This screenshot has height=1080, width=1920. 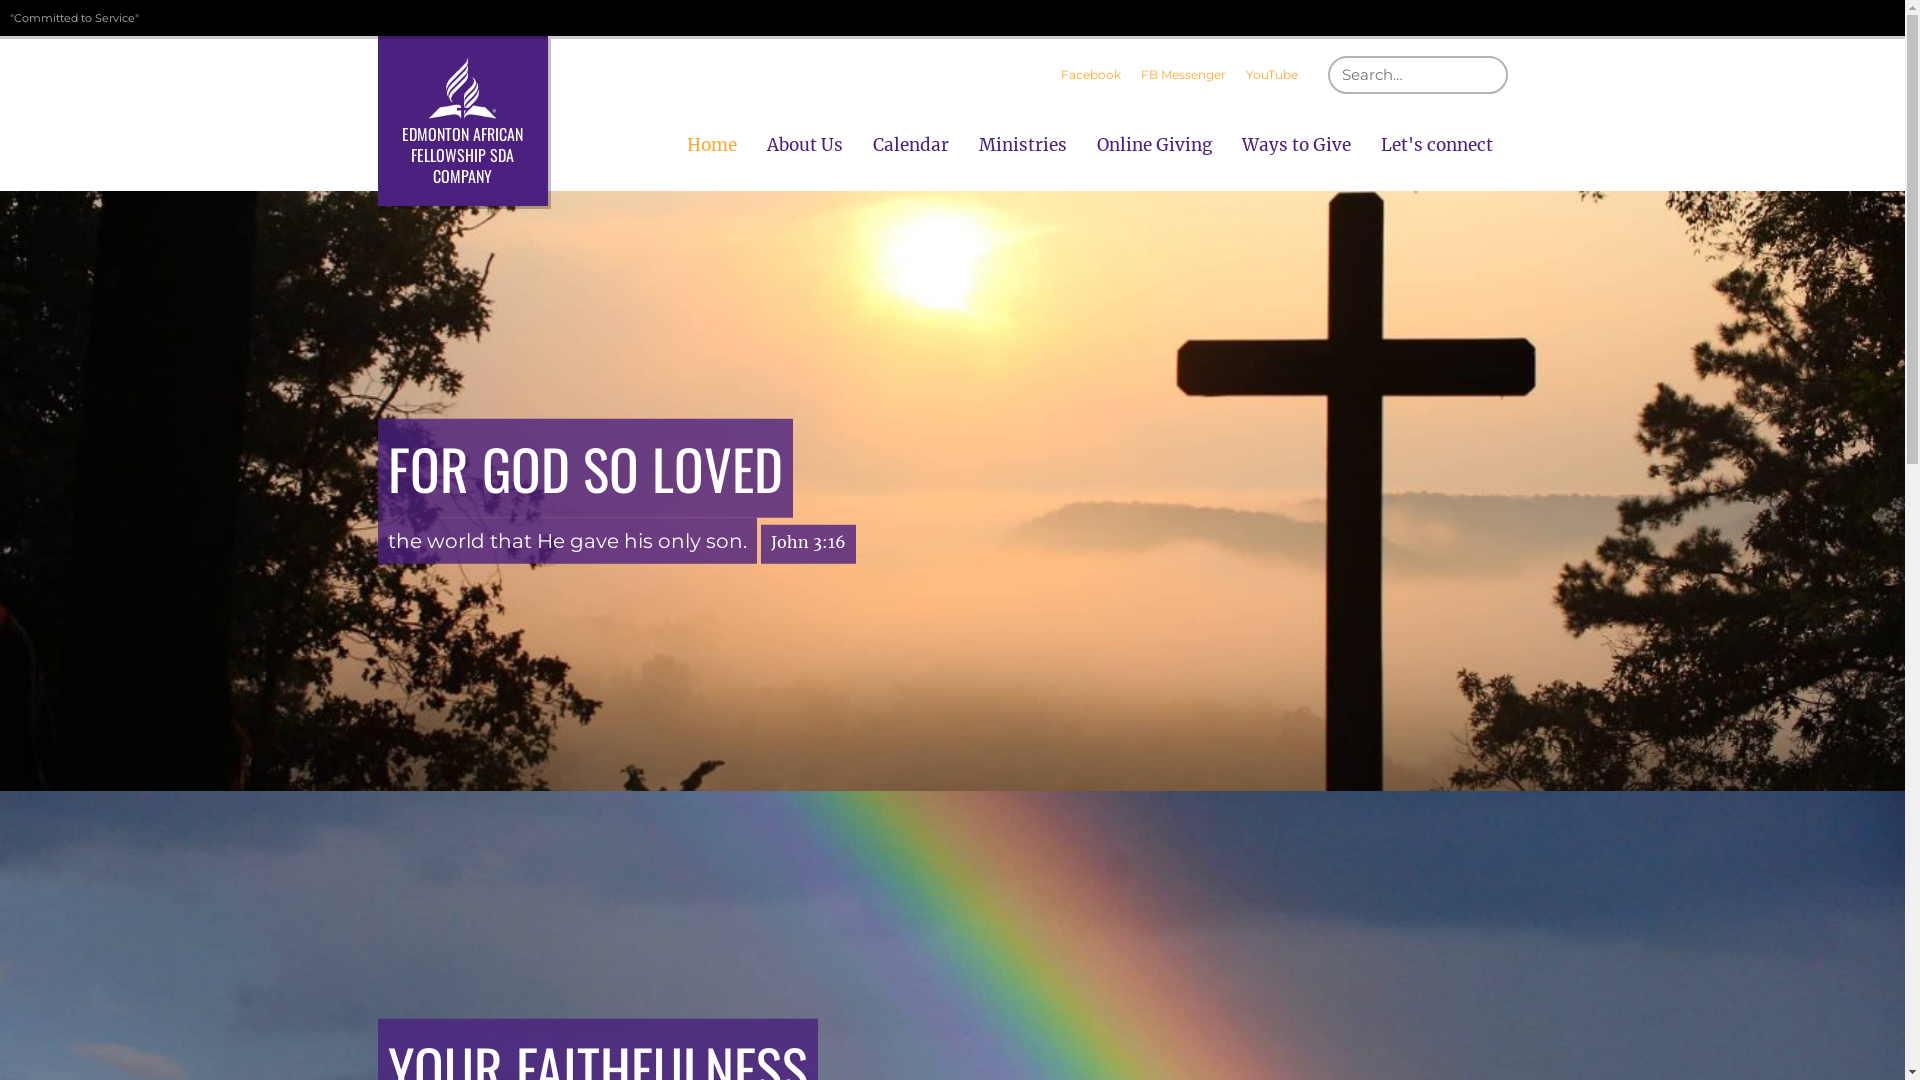 I want to click on EDMONTON AFRICAN FELLOWSHIP SDA COMPANY, so click(x=463, y=121).